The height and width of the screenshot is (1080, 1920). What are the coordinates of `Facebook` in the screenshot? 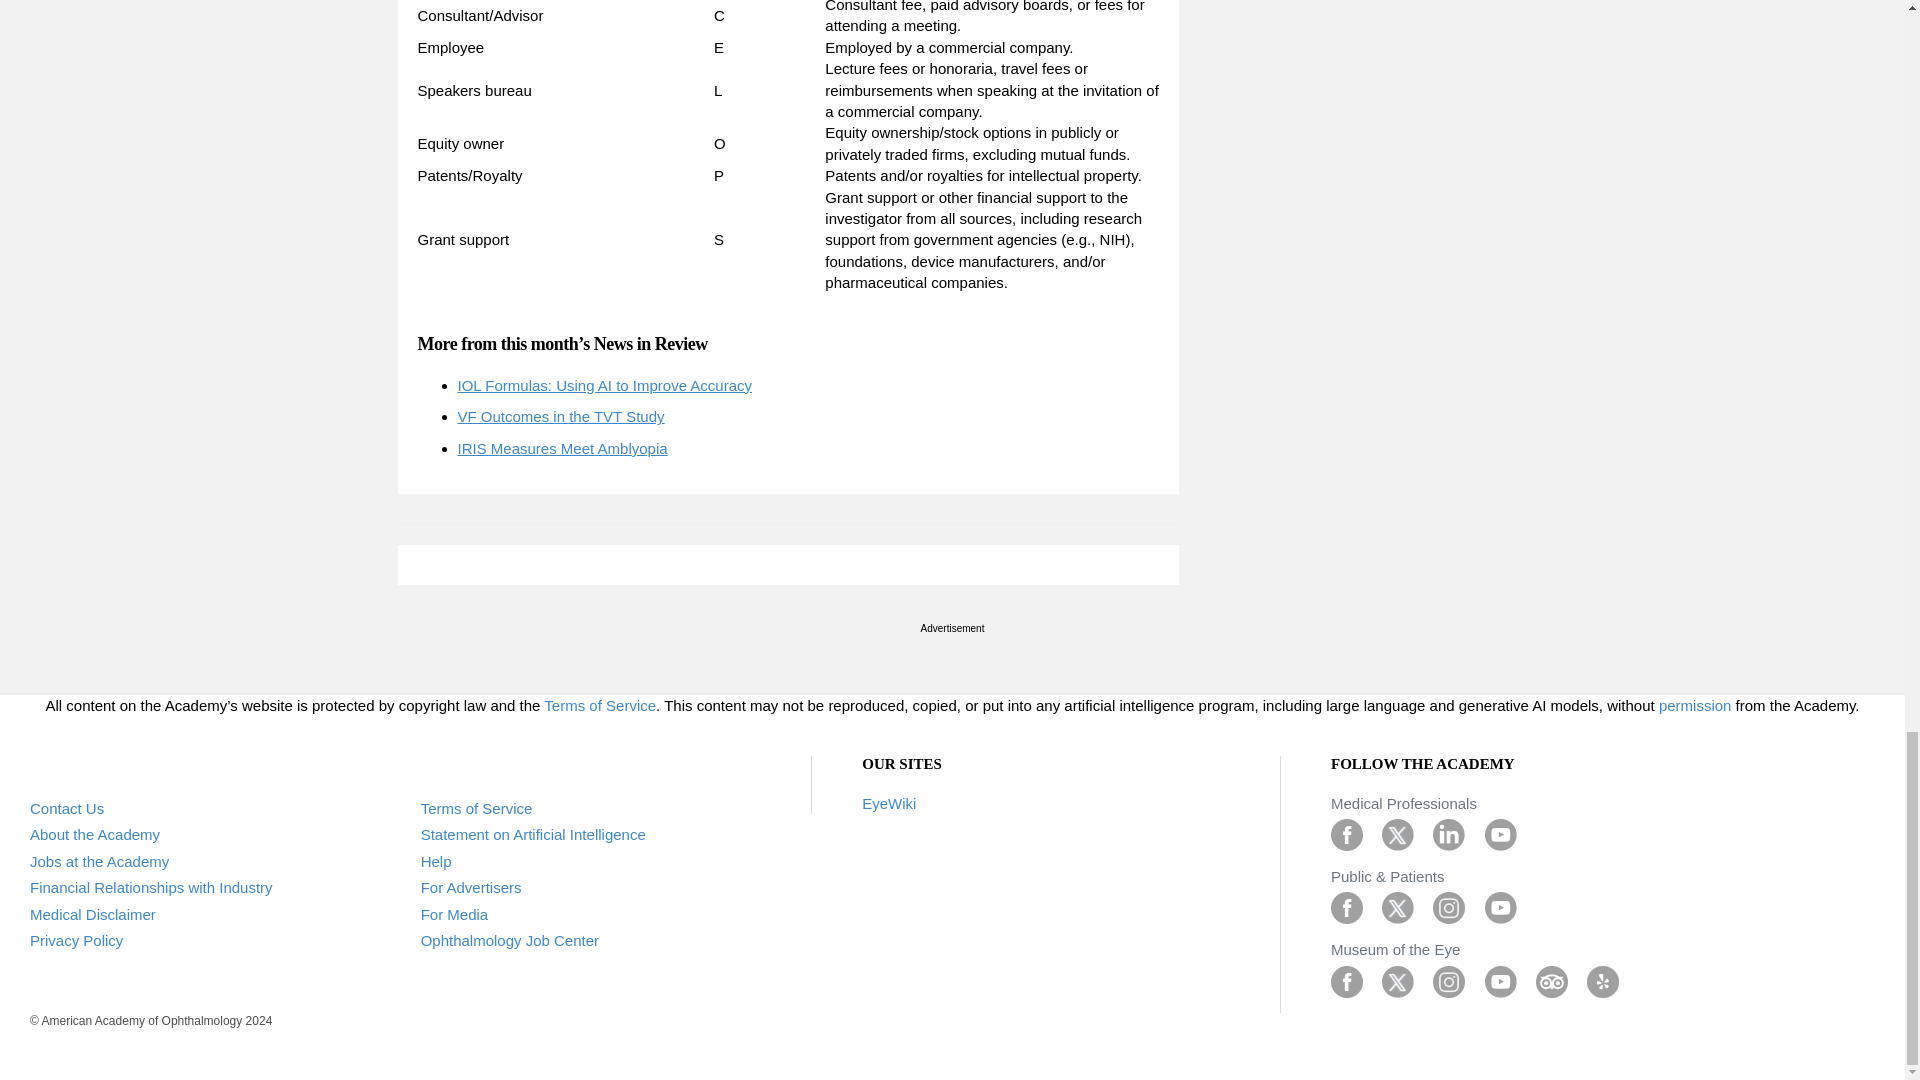 It's located at (1346, 980).